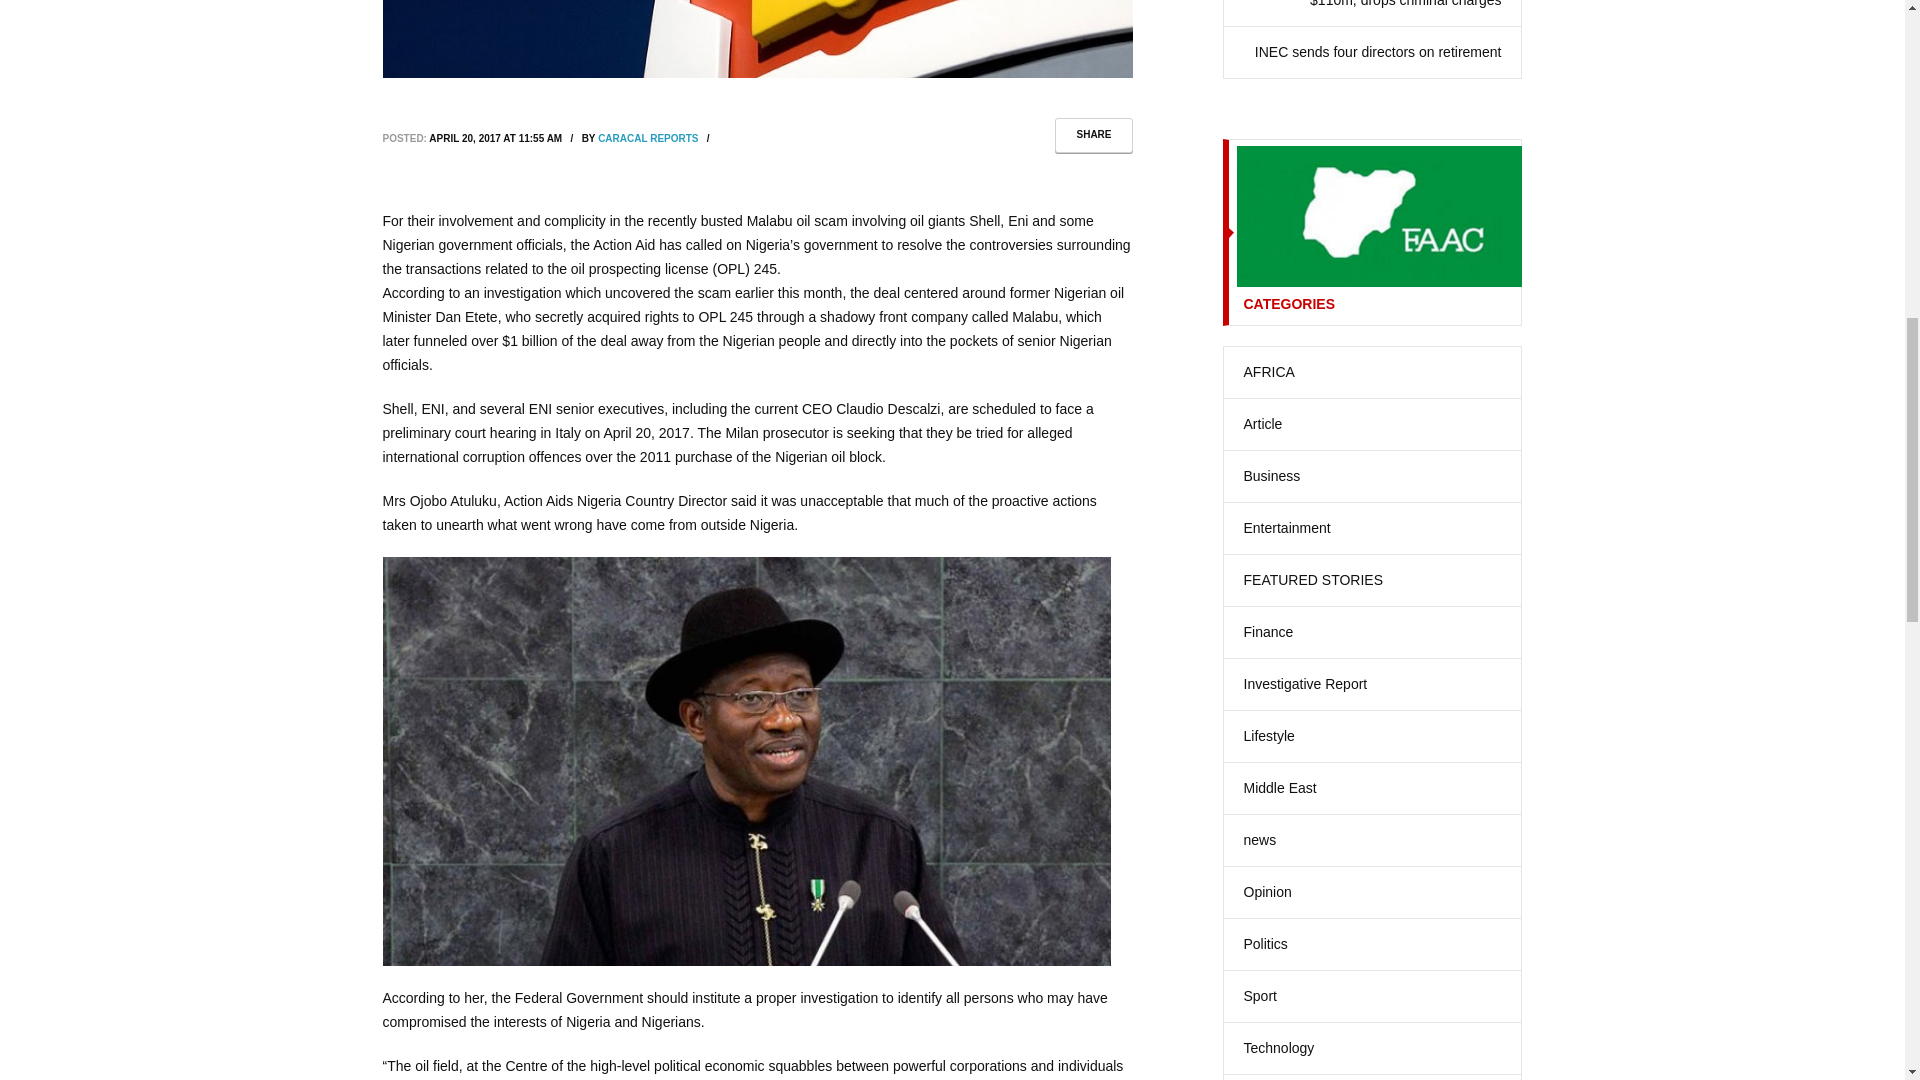  What do you see at coordinates (1280, 788) in the screenshot?
I see `Middle East` at bounding box center [1280, 788].